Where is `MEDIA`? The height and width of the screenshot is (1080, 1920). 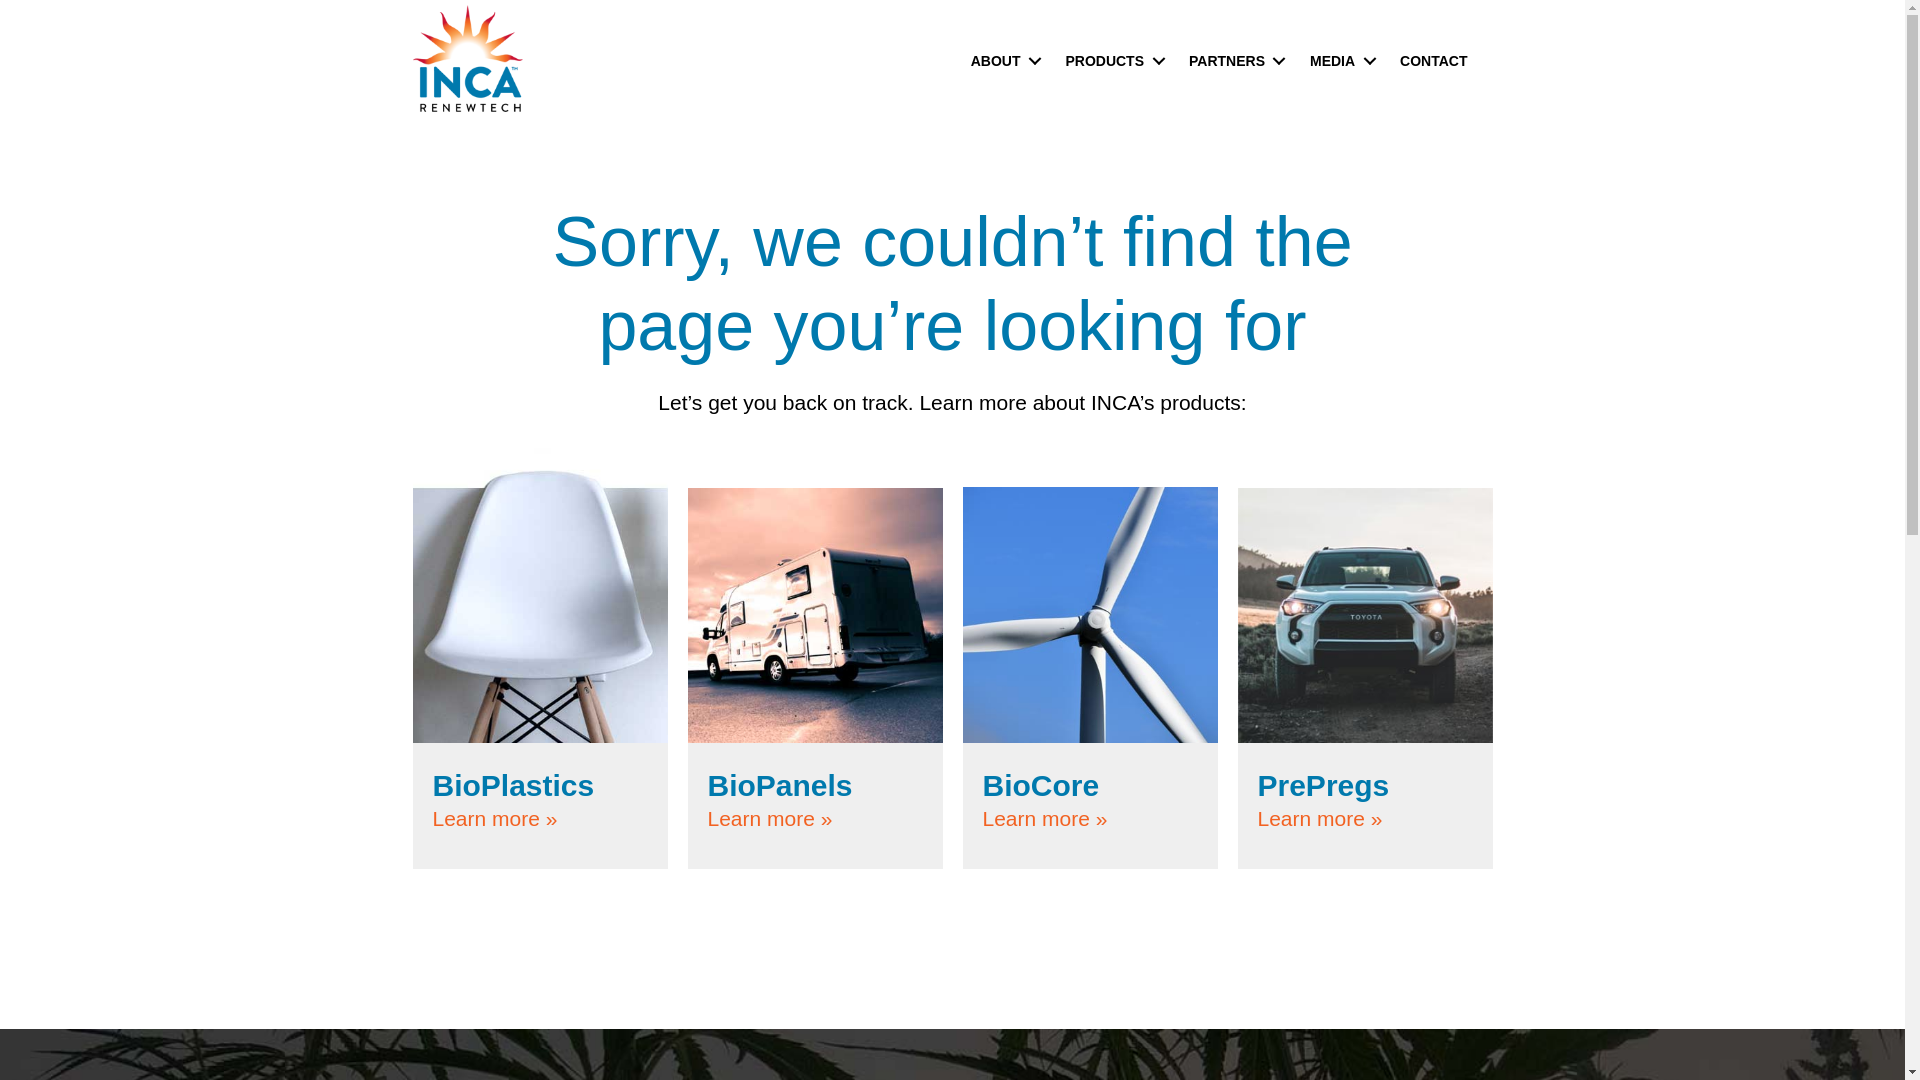
MEDIA is located at coordinates (1339, 60).